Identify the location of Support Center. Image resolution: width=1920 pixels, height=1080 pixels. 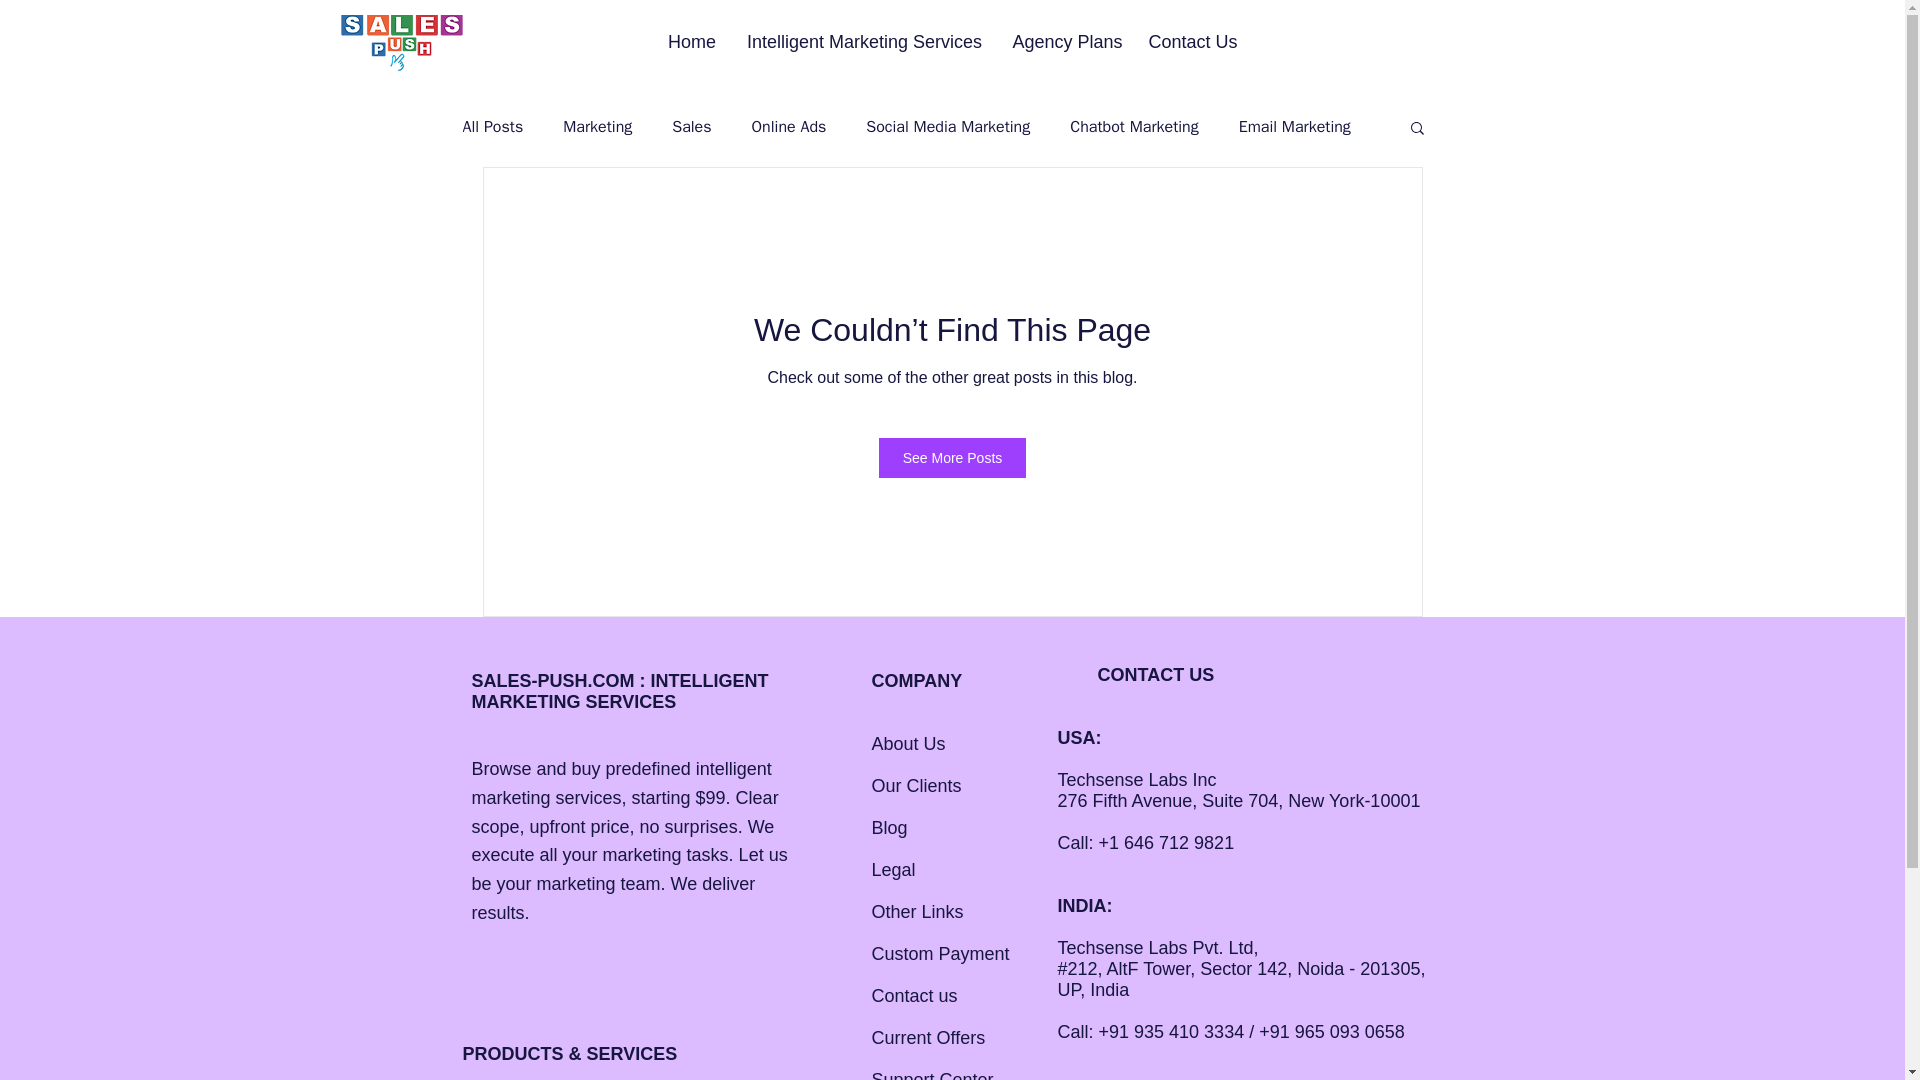
(932, 1075).